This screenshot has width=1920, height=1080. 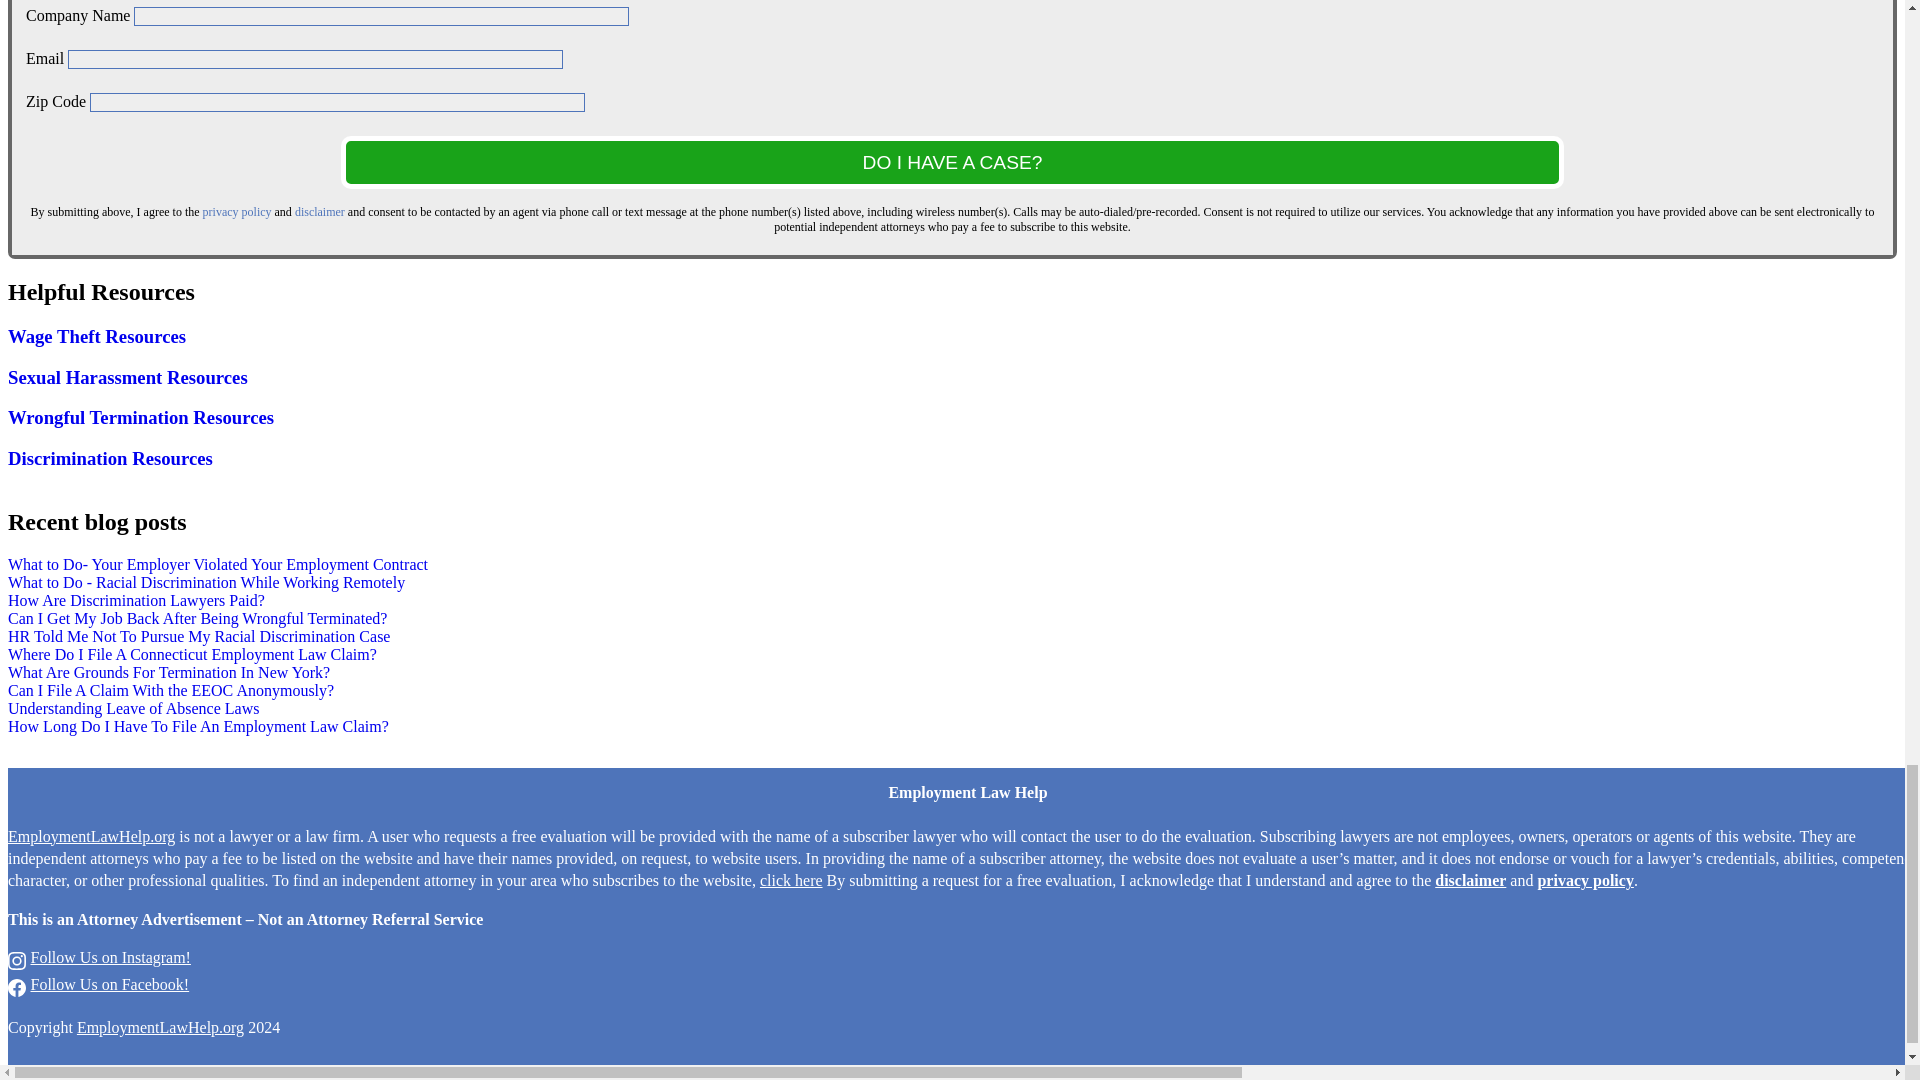 I want to click on disclaimer, so click(x=1470, y=880).